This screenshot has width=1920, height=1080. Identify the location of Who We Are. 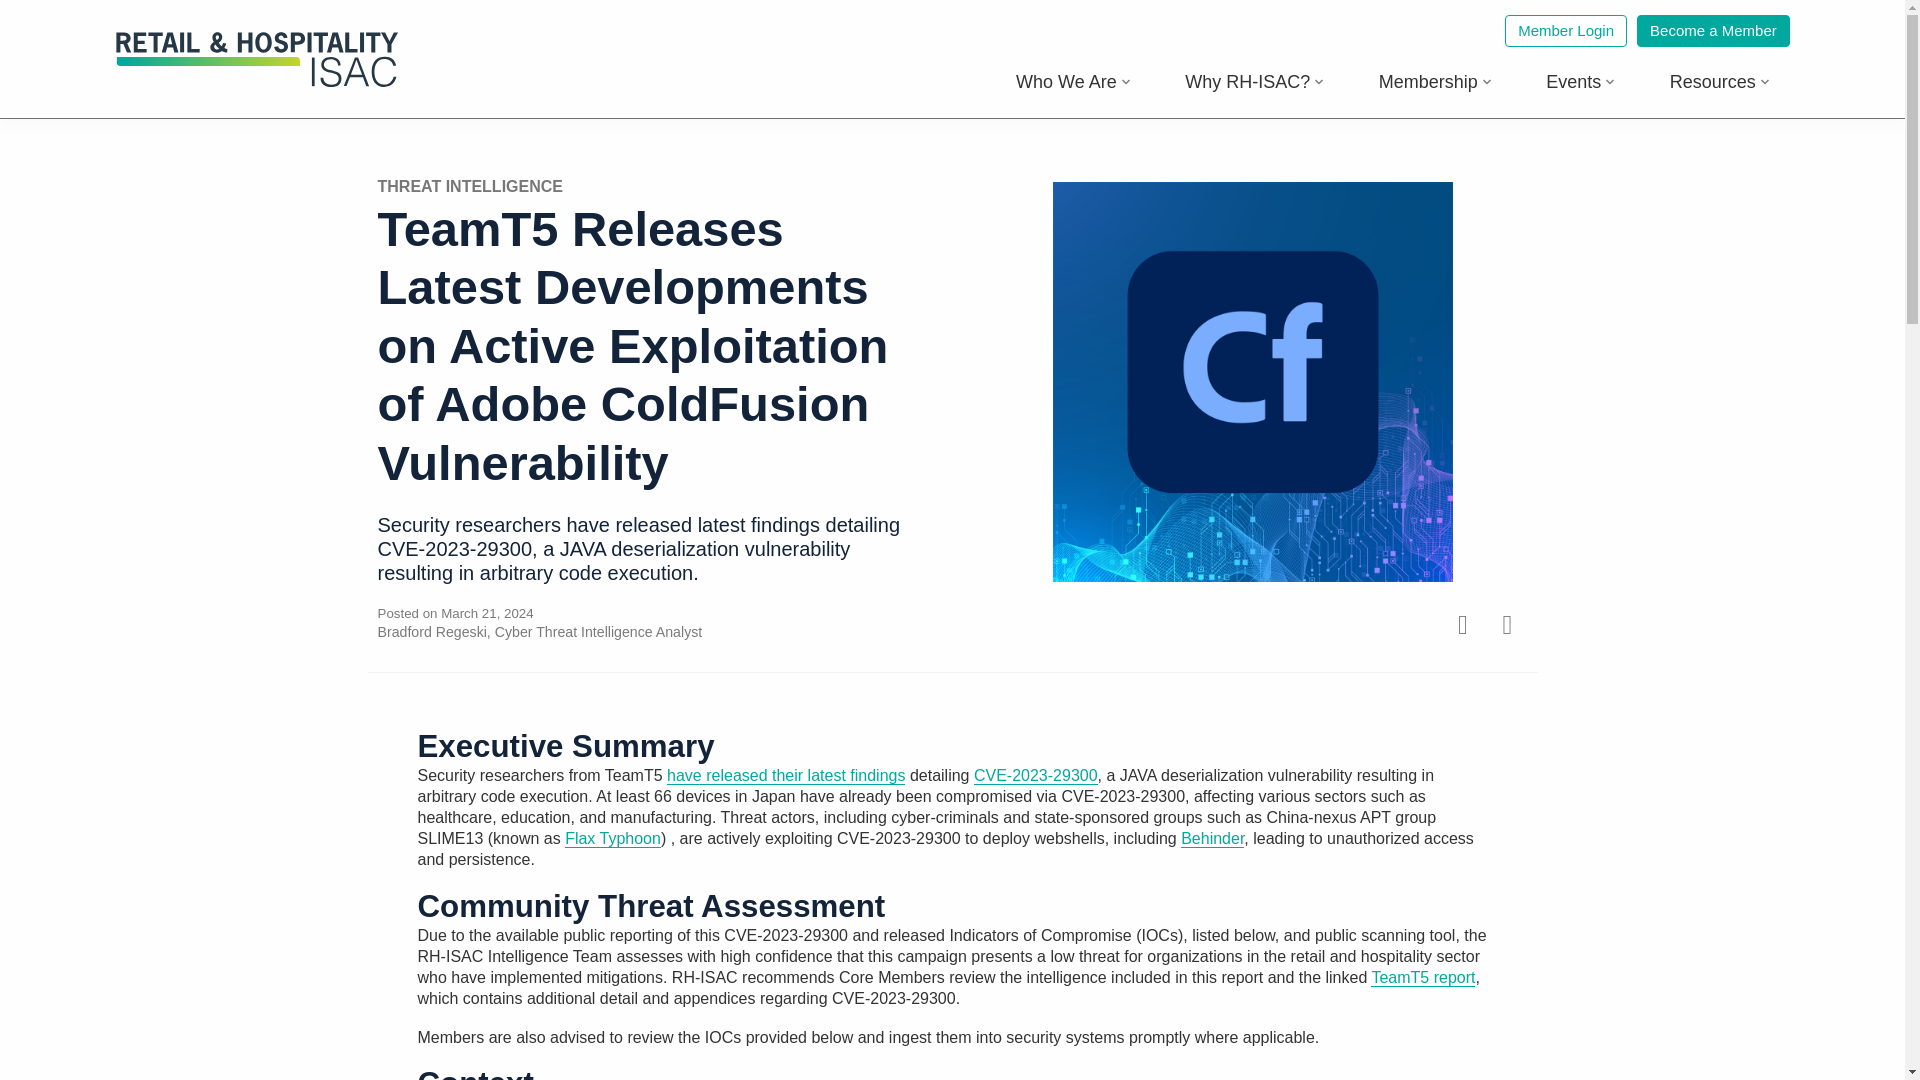
(1074, 82).